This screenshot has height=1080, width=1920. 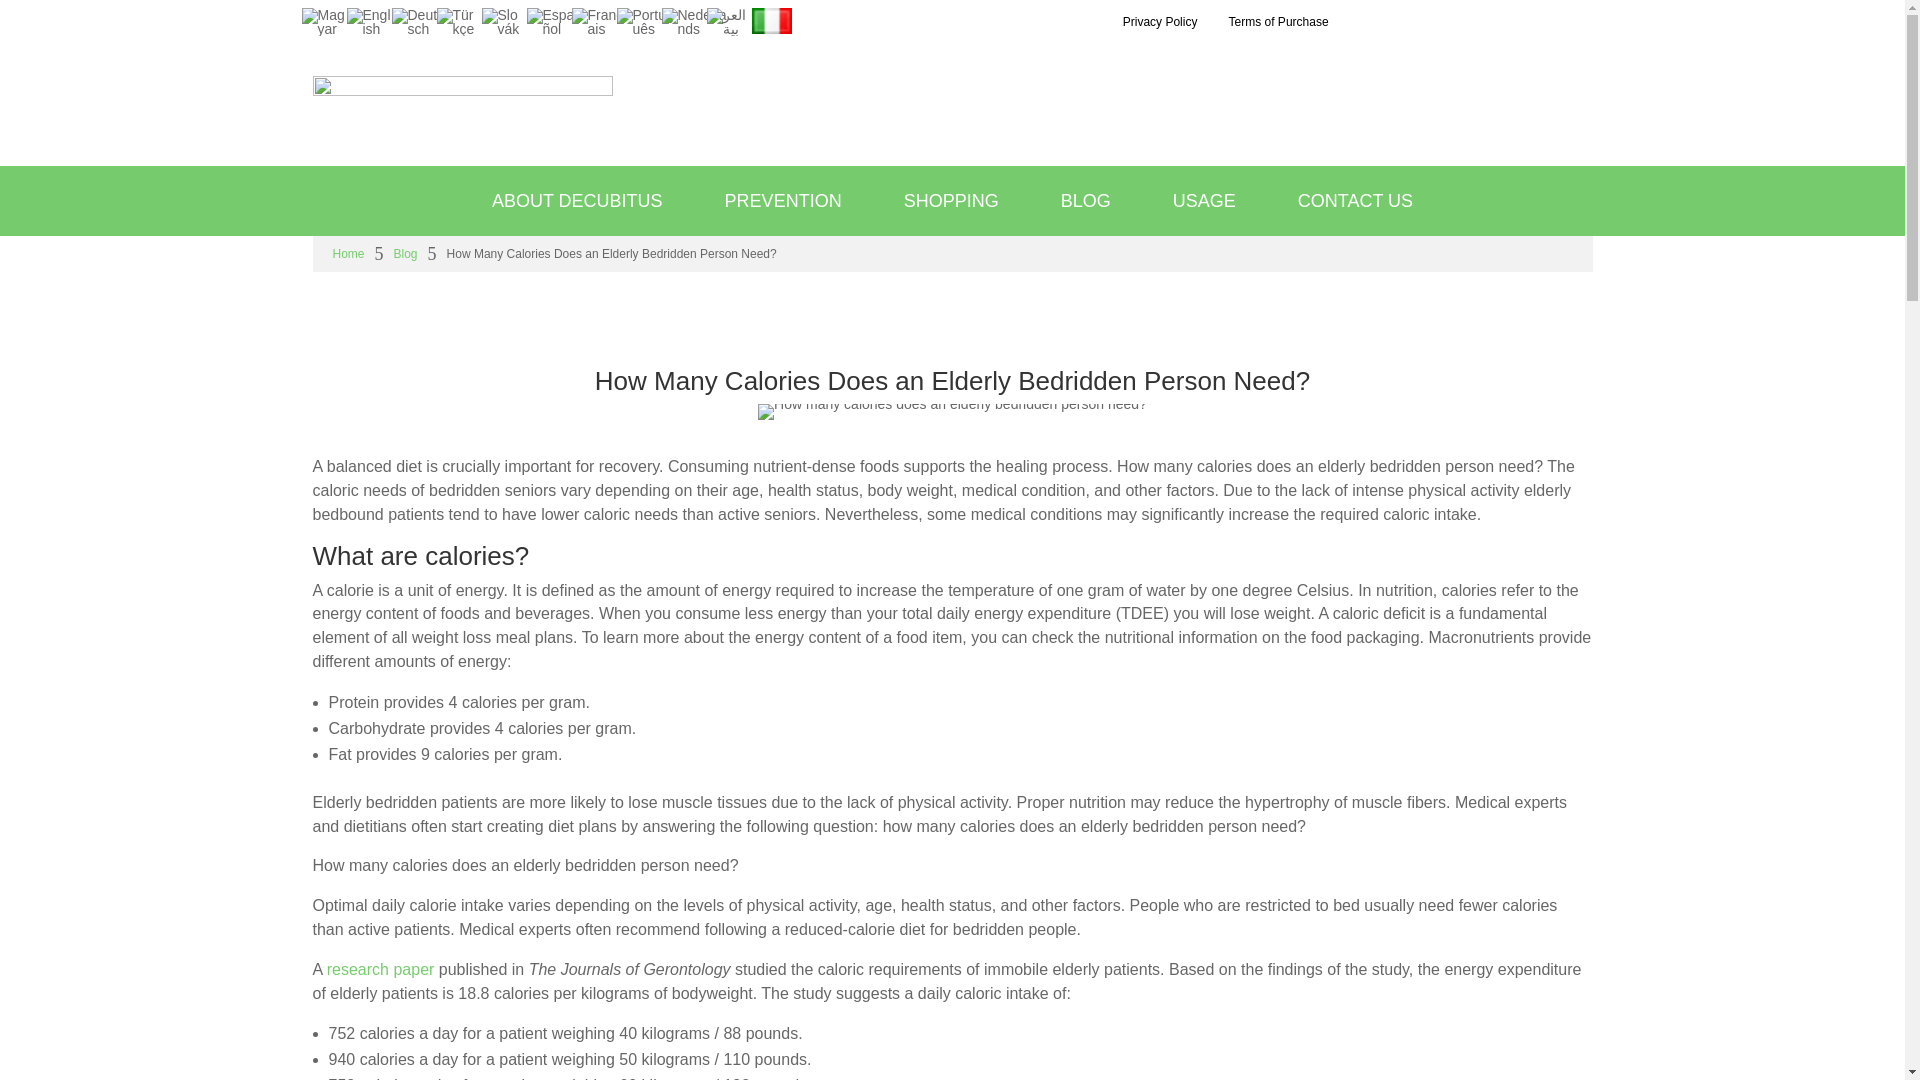 I want to click on ABOUT DECUBITUS, so click(x=578, y=201).